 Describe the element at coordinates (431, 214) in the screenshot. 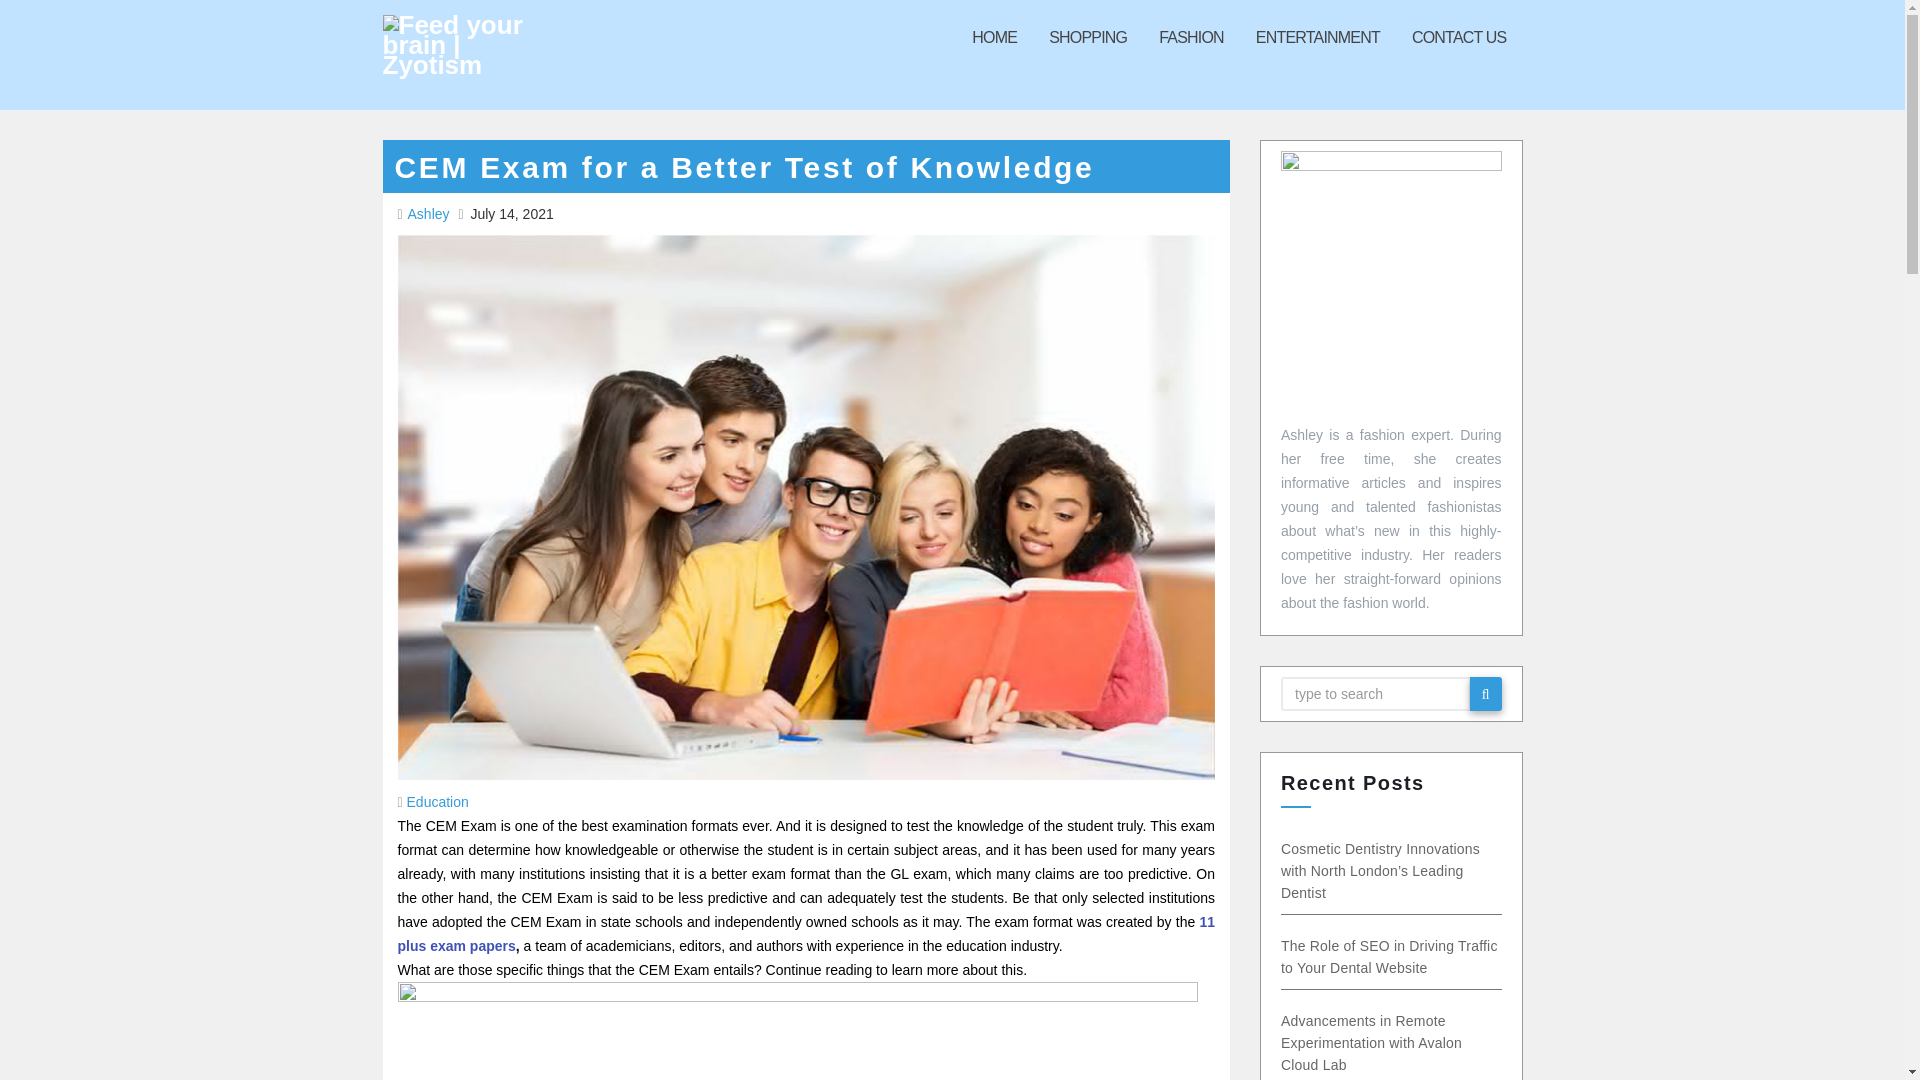

I see `Ashley` at that location.